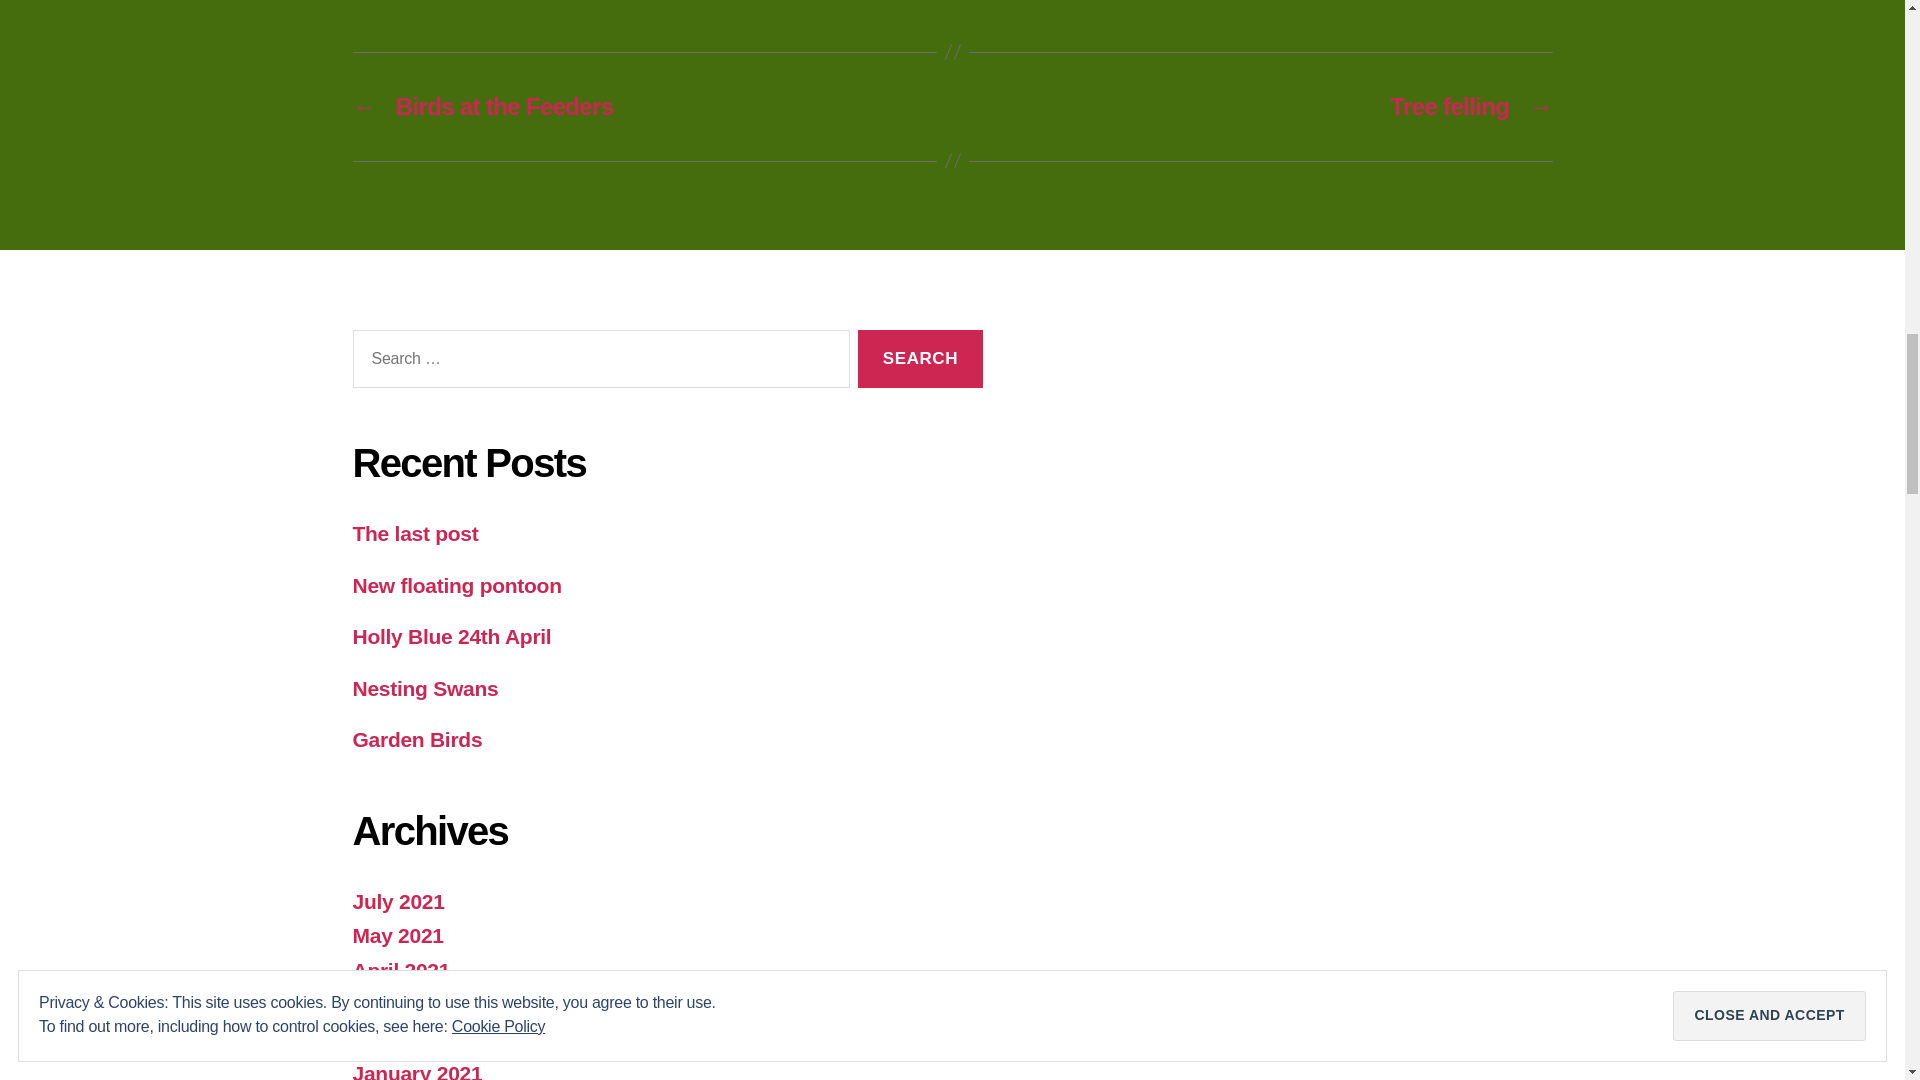 This screenshot has height=1080, width=1920. I want to click on March 2021, so click(408, 1004).